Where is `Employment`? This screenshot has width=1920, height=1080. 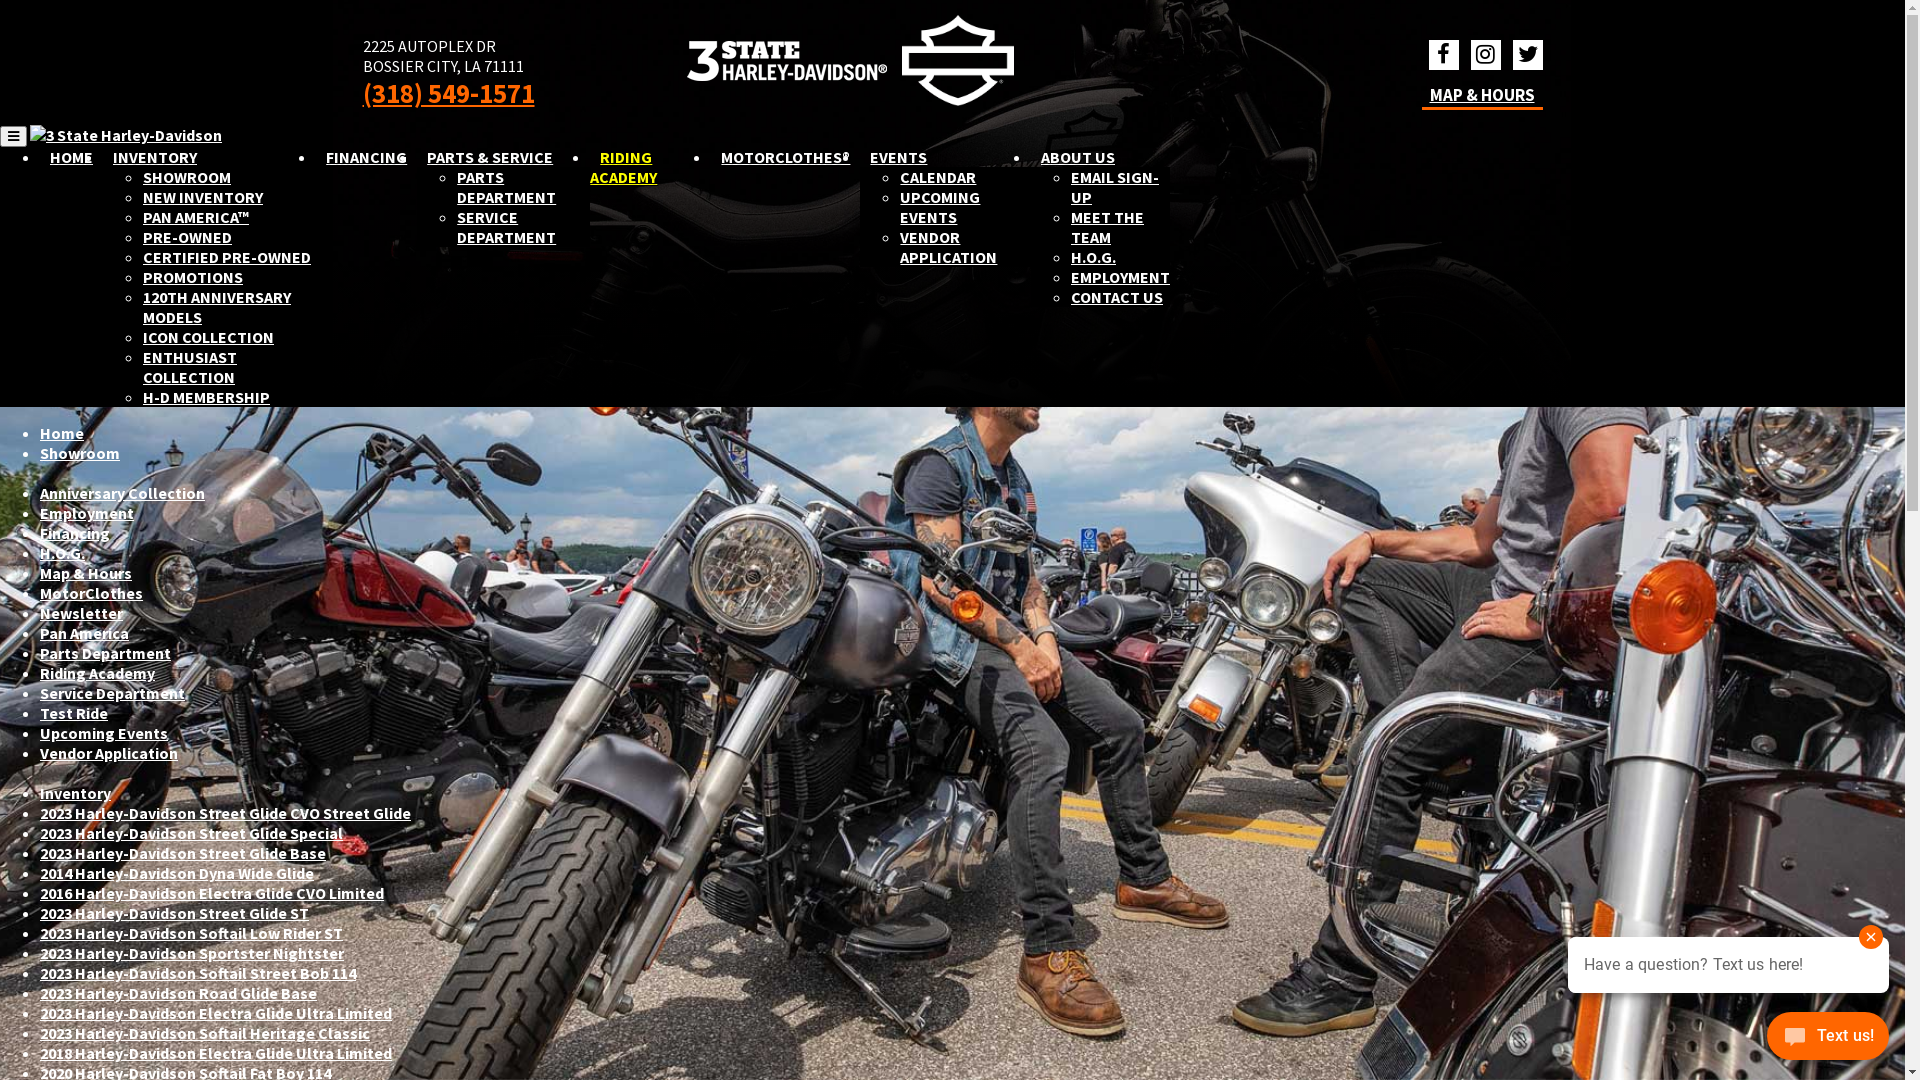 Employment is located at coordinates (87, 513).